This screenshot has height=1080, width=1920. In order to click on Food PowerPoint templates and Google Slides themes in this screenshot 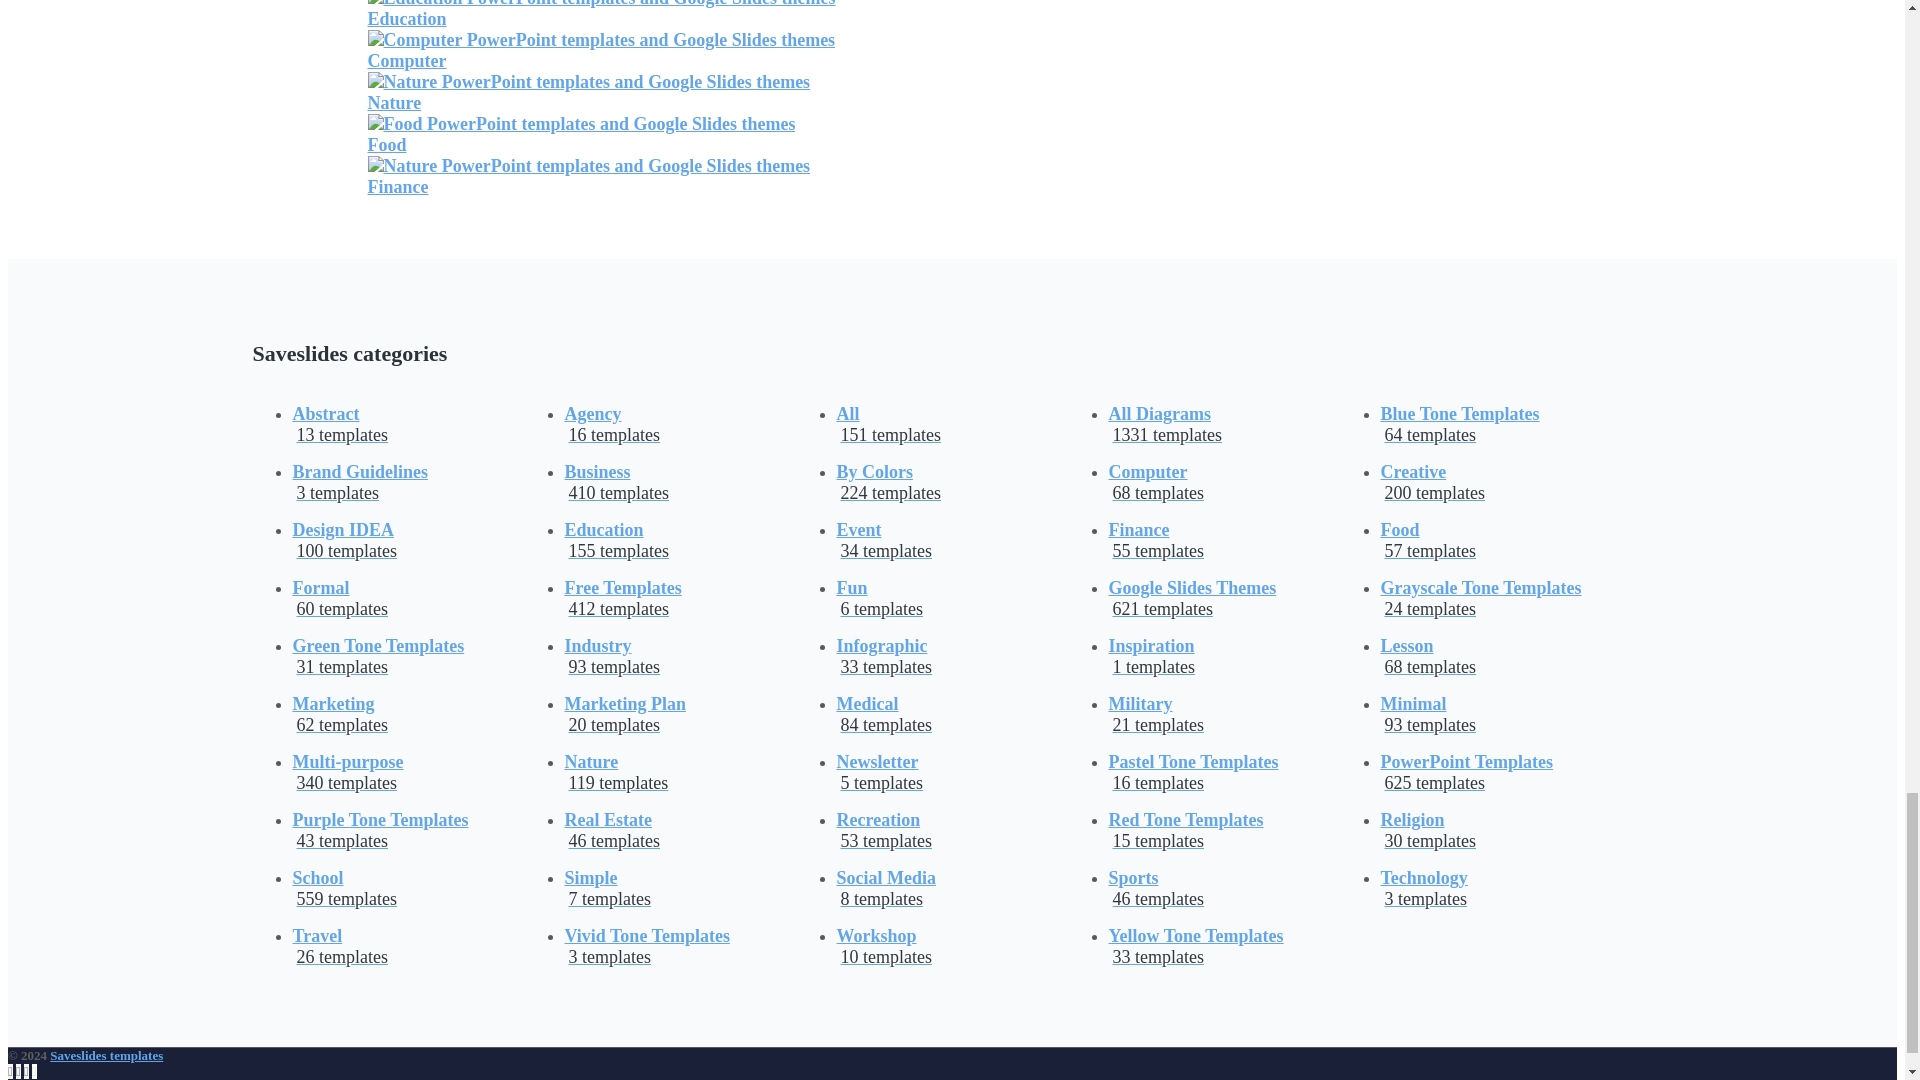, I will do `click(582, 134)`.